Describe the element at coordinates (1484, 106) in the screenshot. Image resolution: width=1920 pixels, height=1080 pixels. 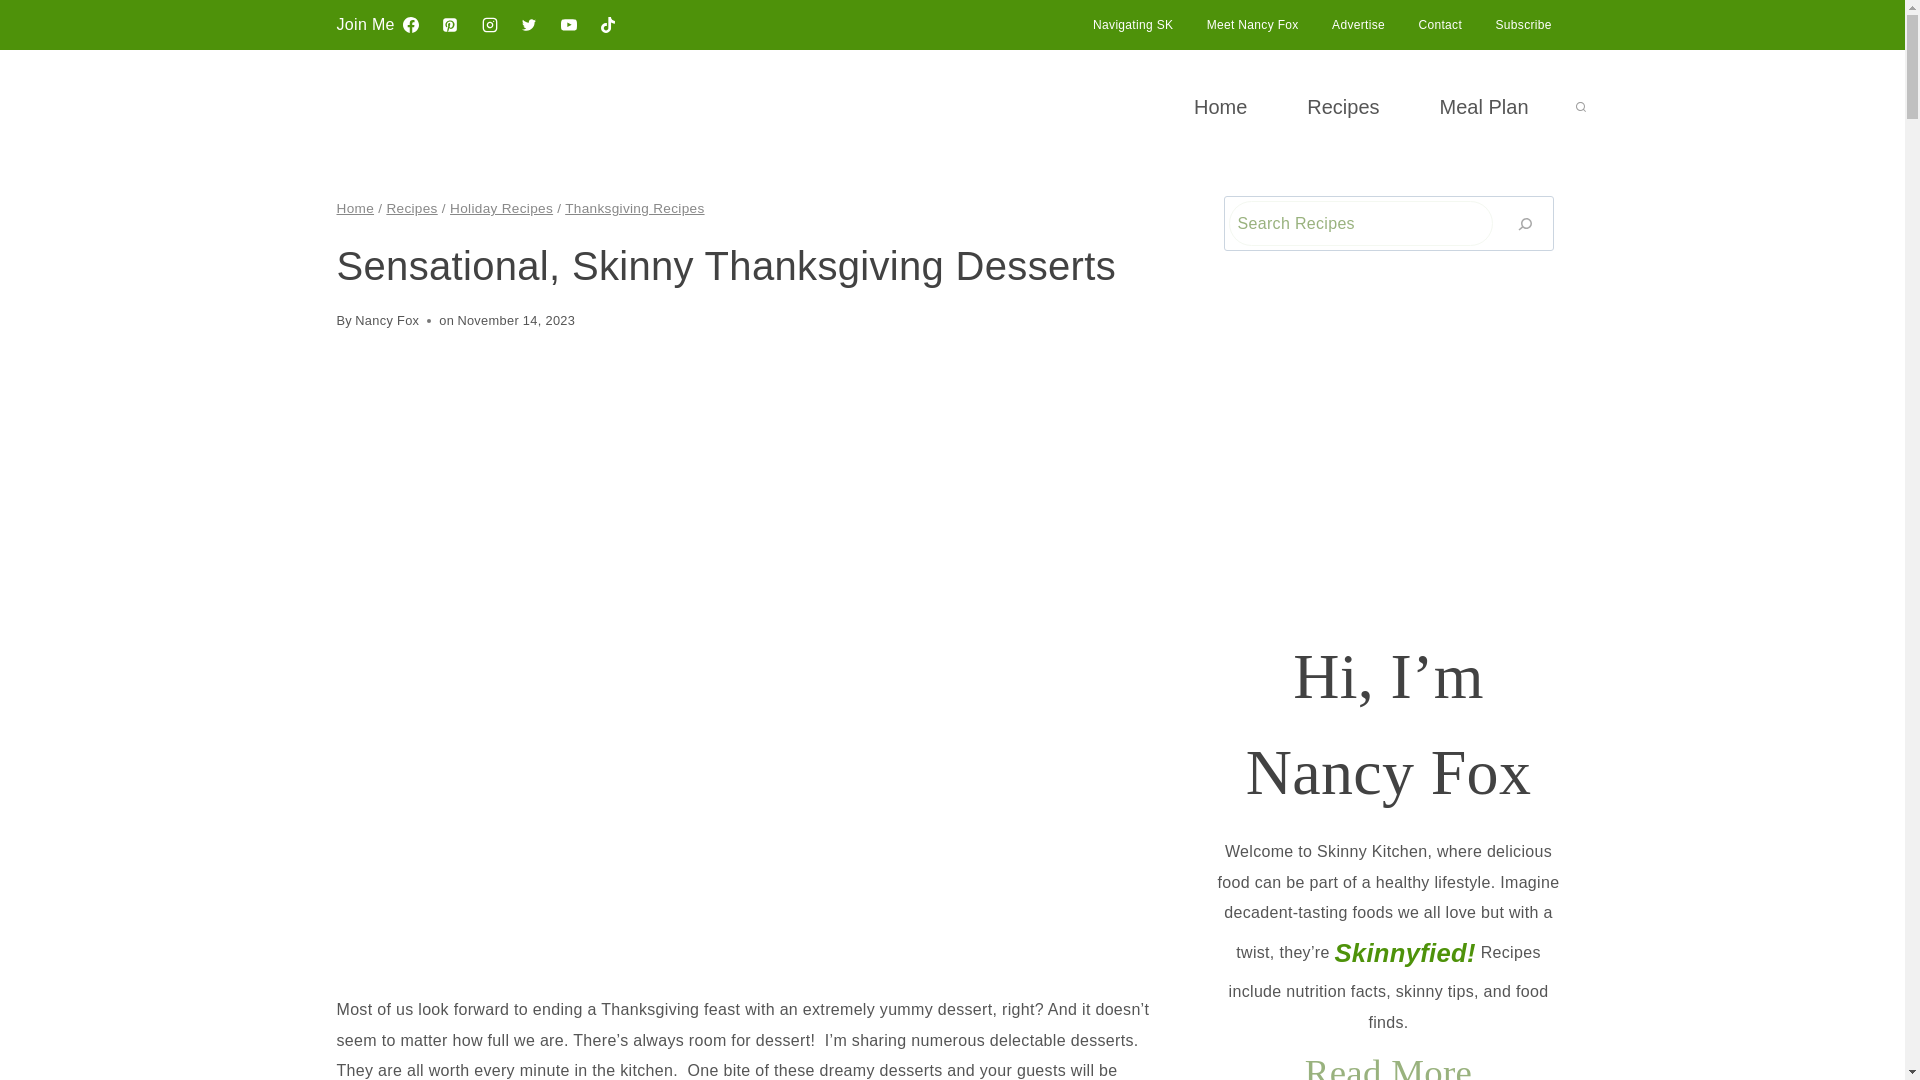
I see `Meal Plan` at that location.